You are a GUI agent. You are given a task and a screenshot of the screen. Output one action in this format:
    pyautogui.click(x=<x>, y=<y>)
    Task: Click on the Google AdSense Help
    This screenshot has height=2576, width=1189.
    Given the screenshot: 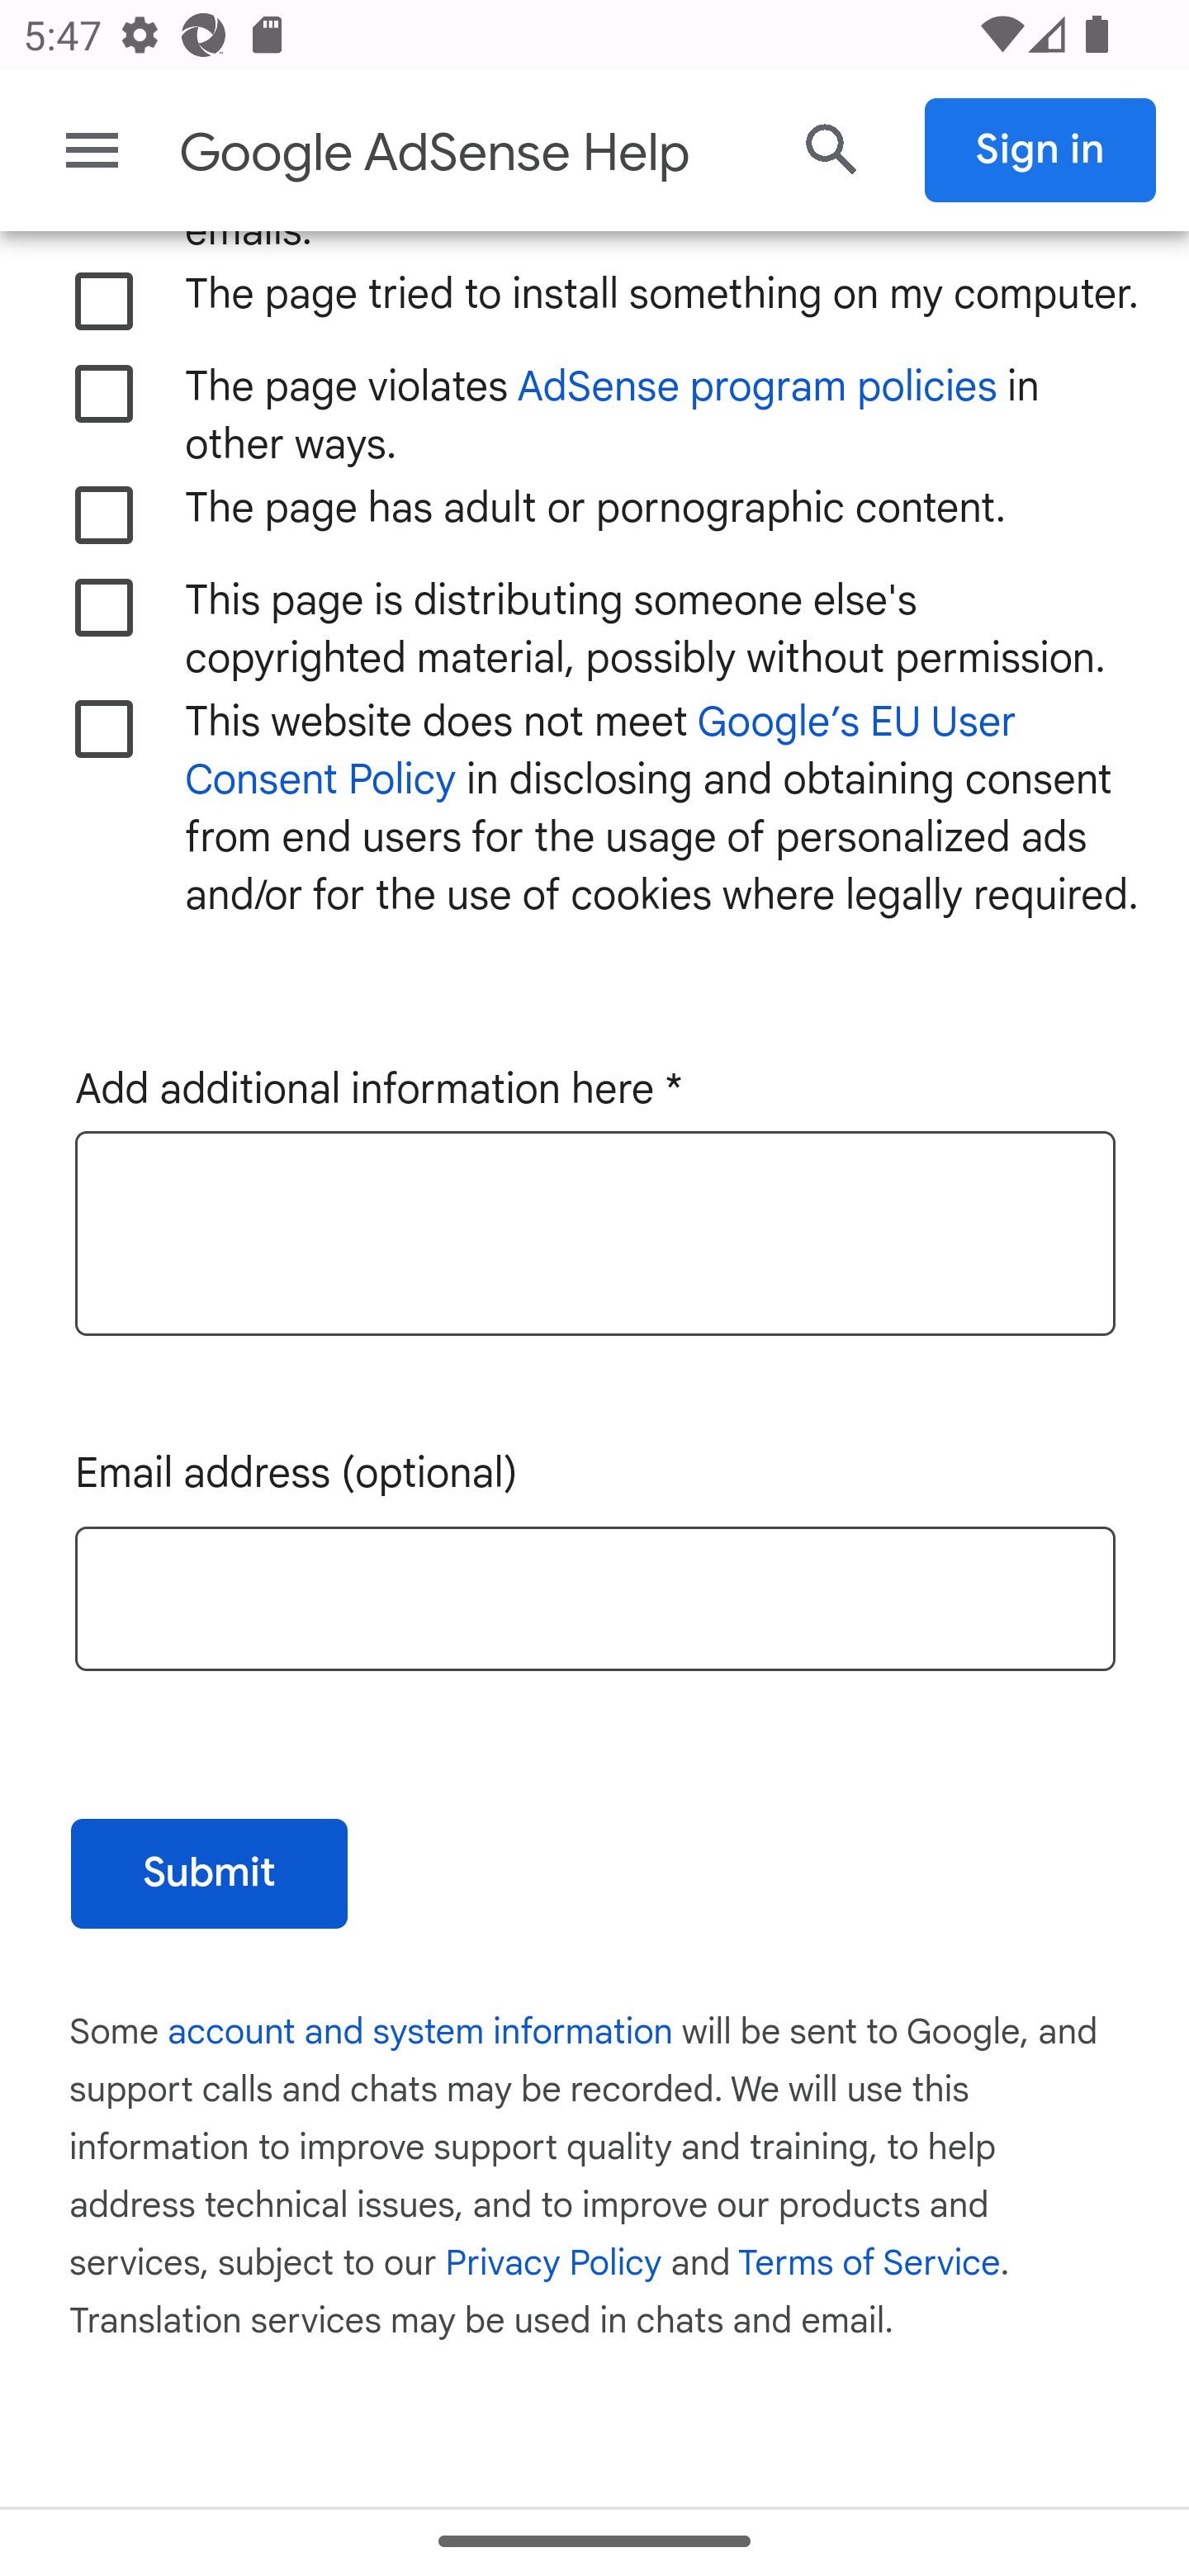 What is the action you would take?
    pyautogui.click(x=468, y=153)
    